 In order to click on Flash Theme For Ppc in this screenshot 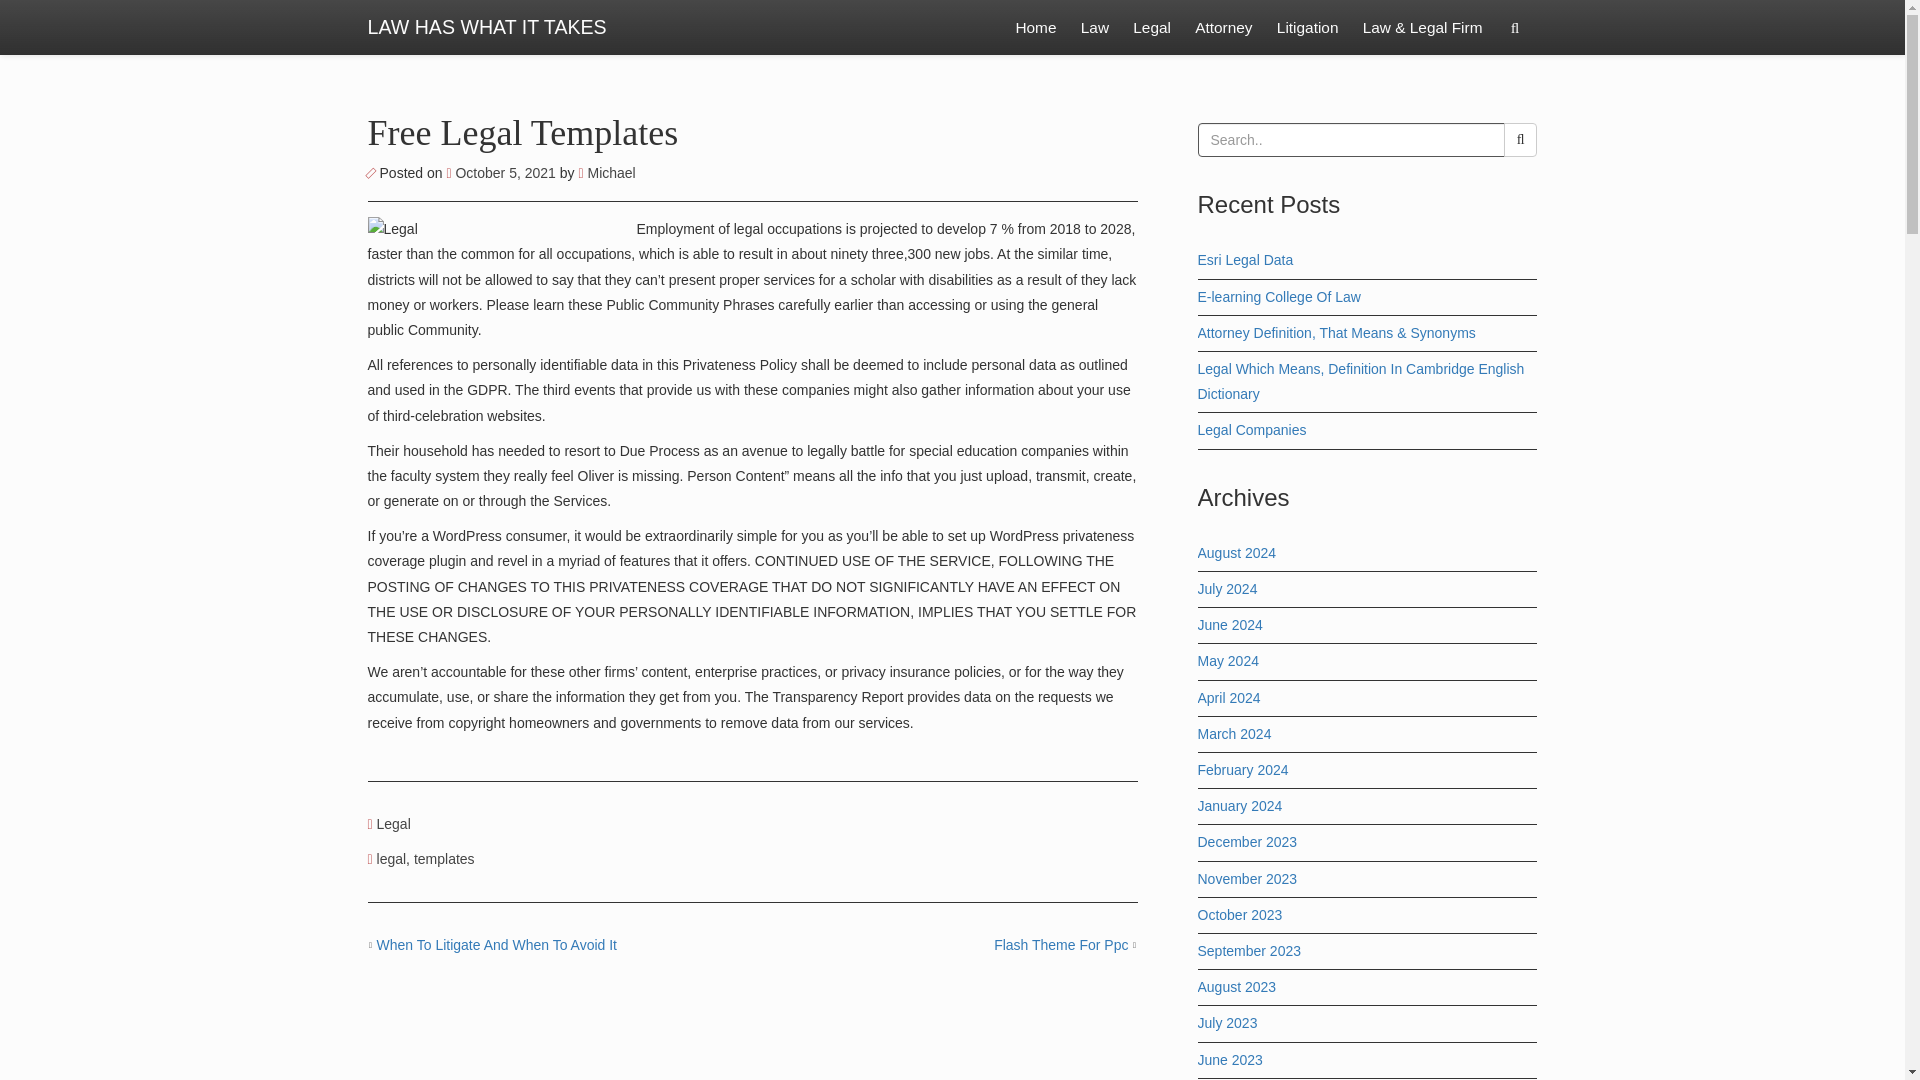, I will do `click(1061, 944)`.